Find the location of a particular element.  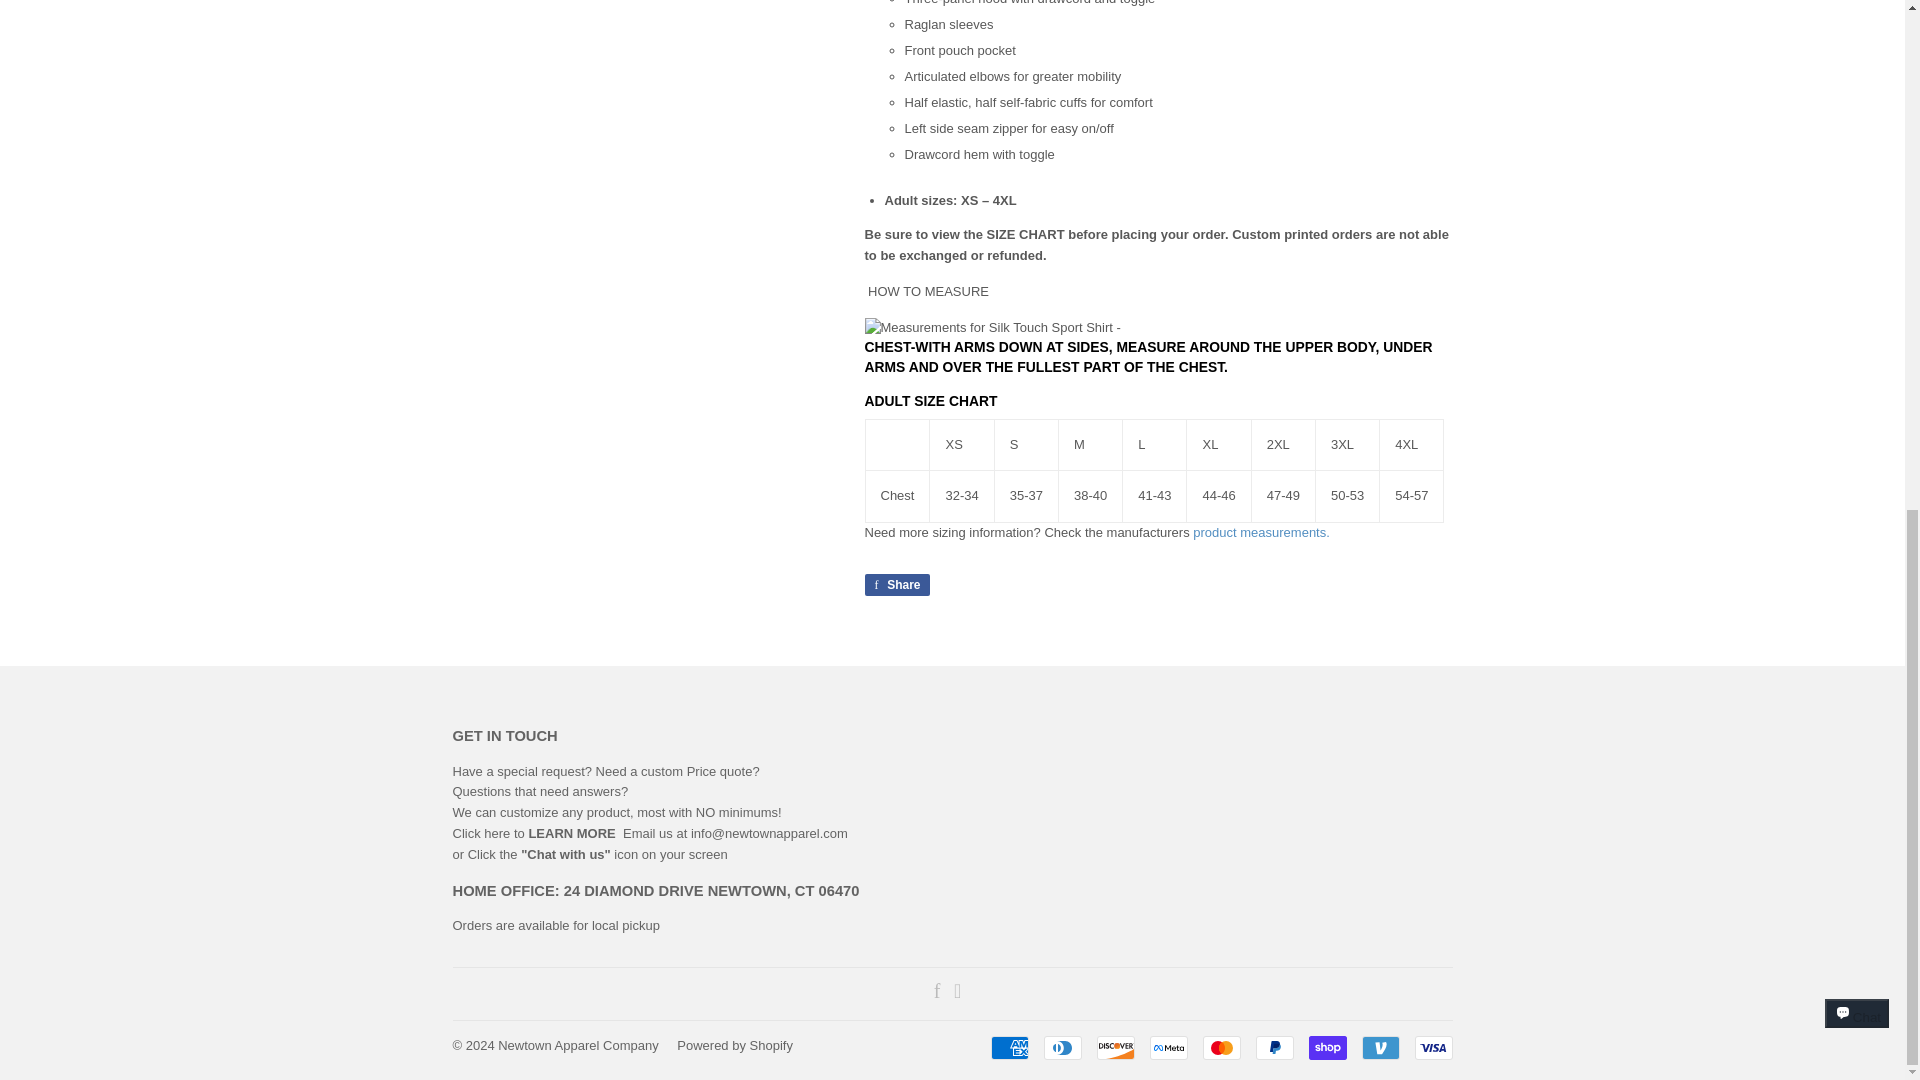

Spirit Wear is located at coordinates (1260, 532).